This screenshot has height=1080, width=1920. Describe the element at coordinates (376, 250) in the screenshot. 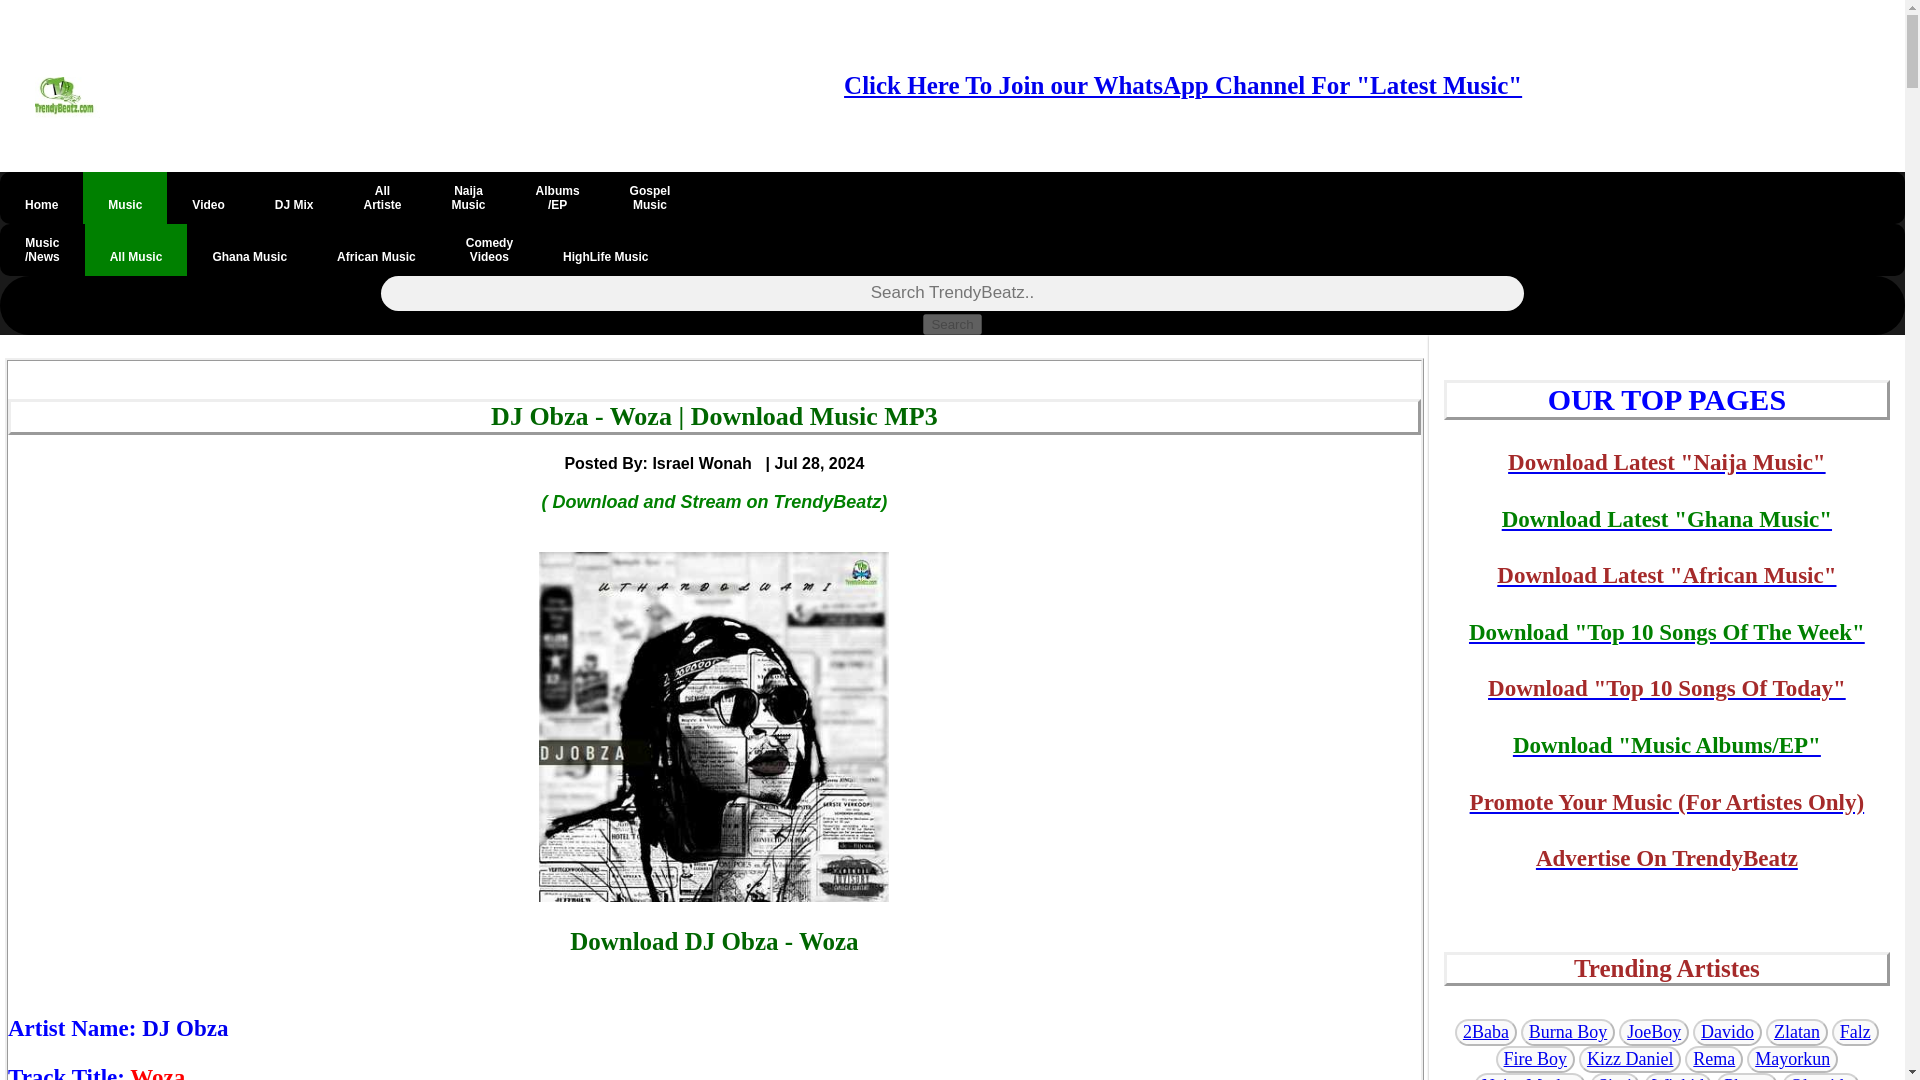

I see `Search` at that location.